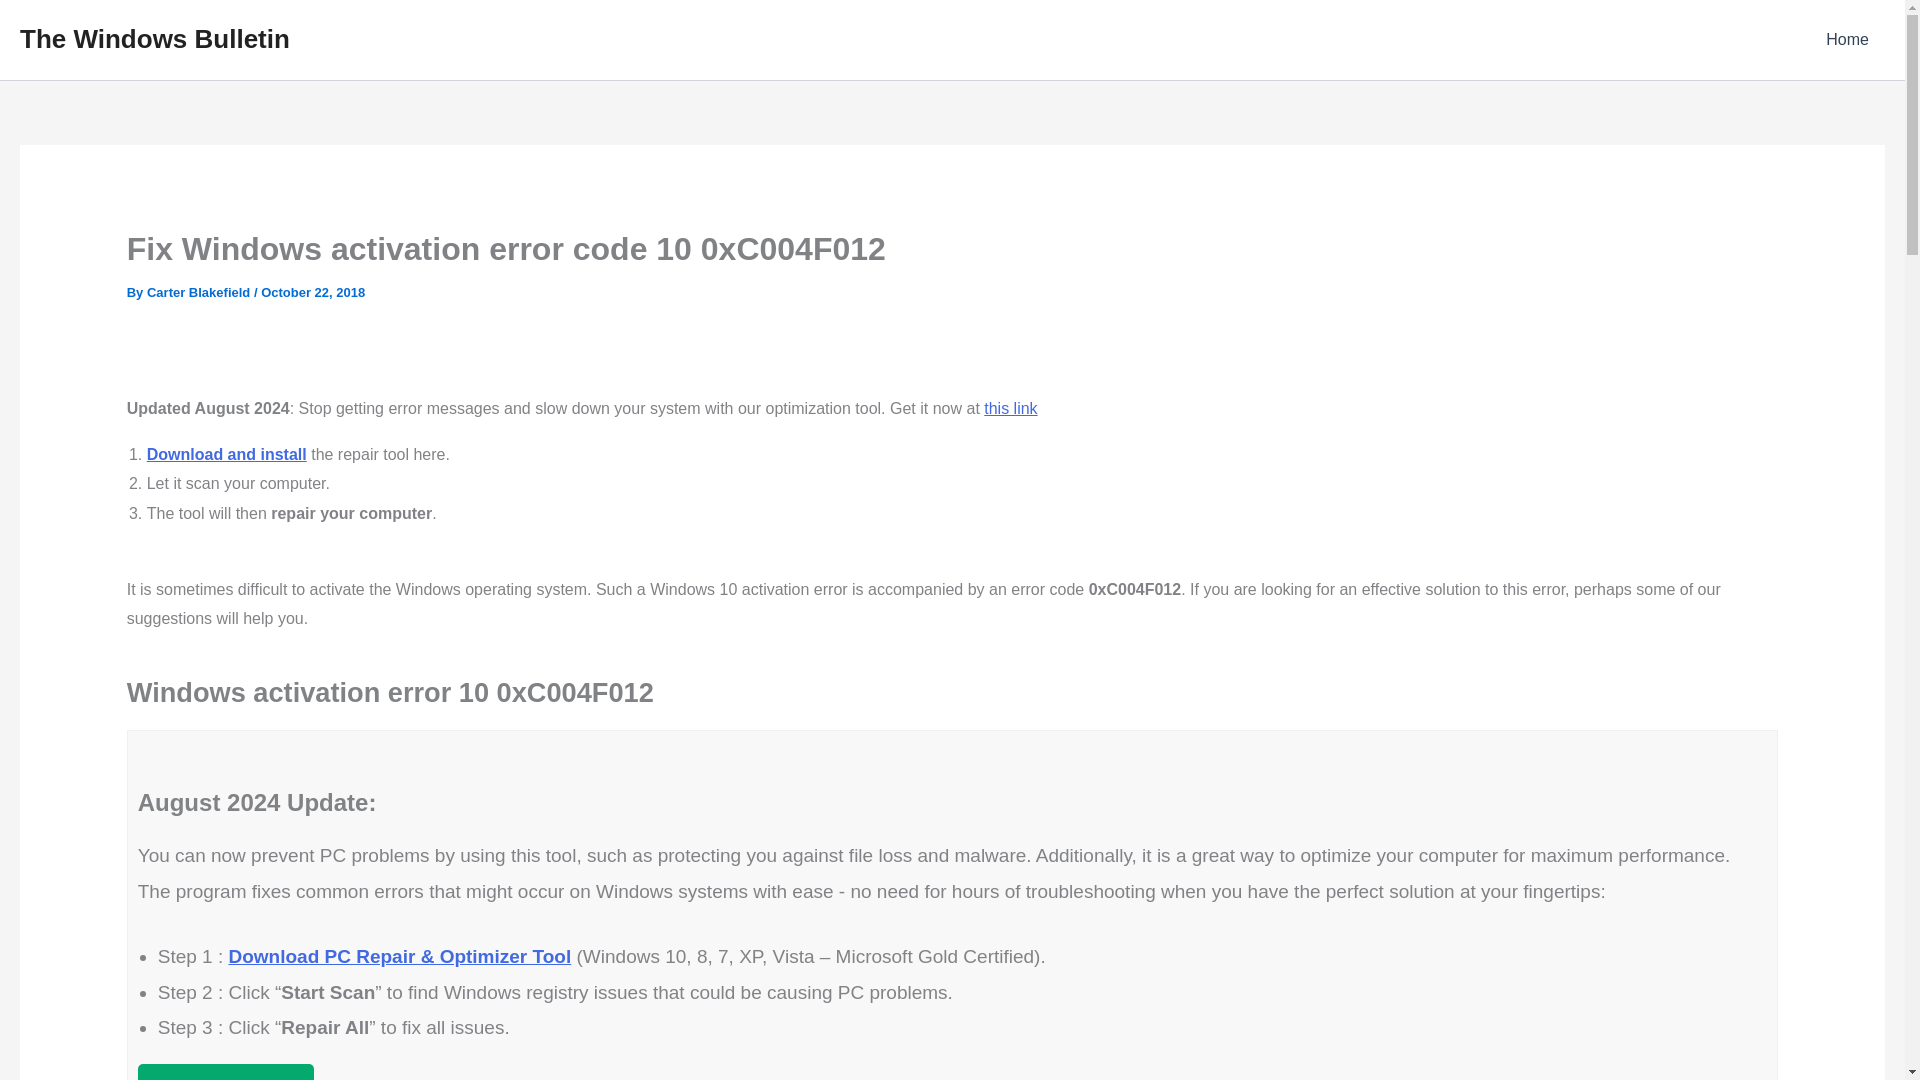  What do you see at coordinates (200, 292) in the screenshot?
I see `Carter Blakefield` at bounding box center [200, 292].